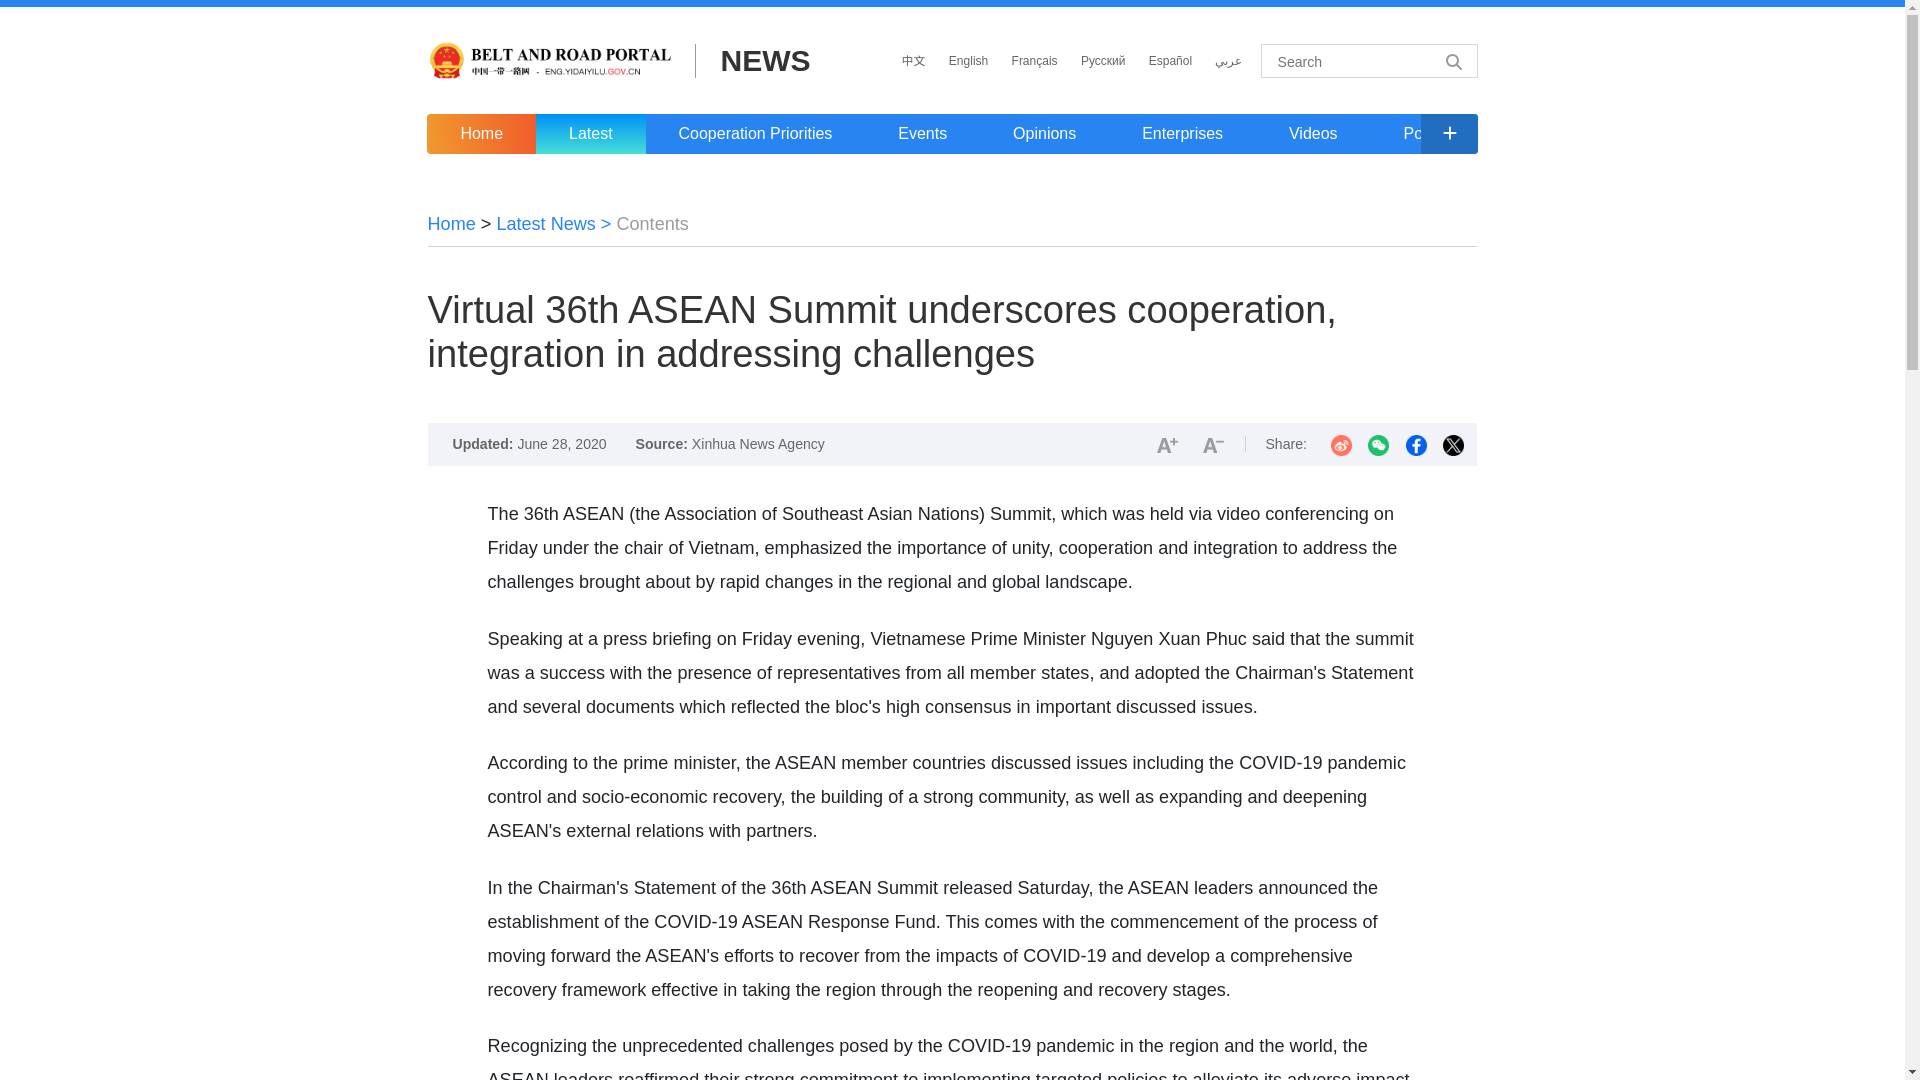 This screenshot has width=1920, height=1080. Describe the element at coordinates (755, 134) in the screenshot. I see `Cooperation Priorities` at that location.